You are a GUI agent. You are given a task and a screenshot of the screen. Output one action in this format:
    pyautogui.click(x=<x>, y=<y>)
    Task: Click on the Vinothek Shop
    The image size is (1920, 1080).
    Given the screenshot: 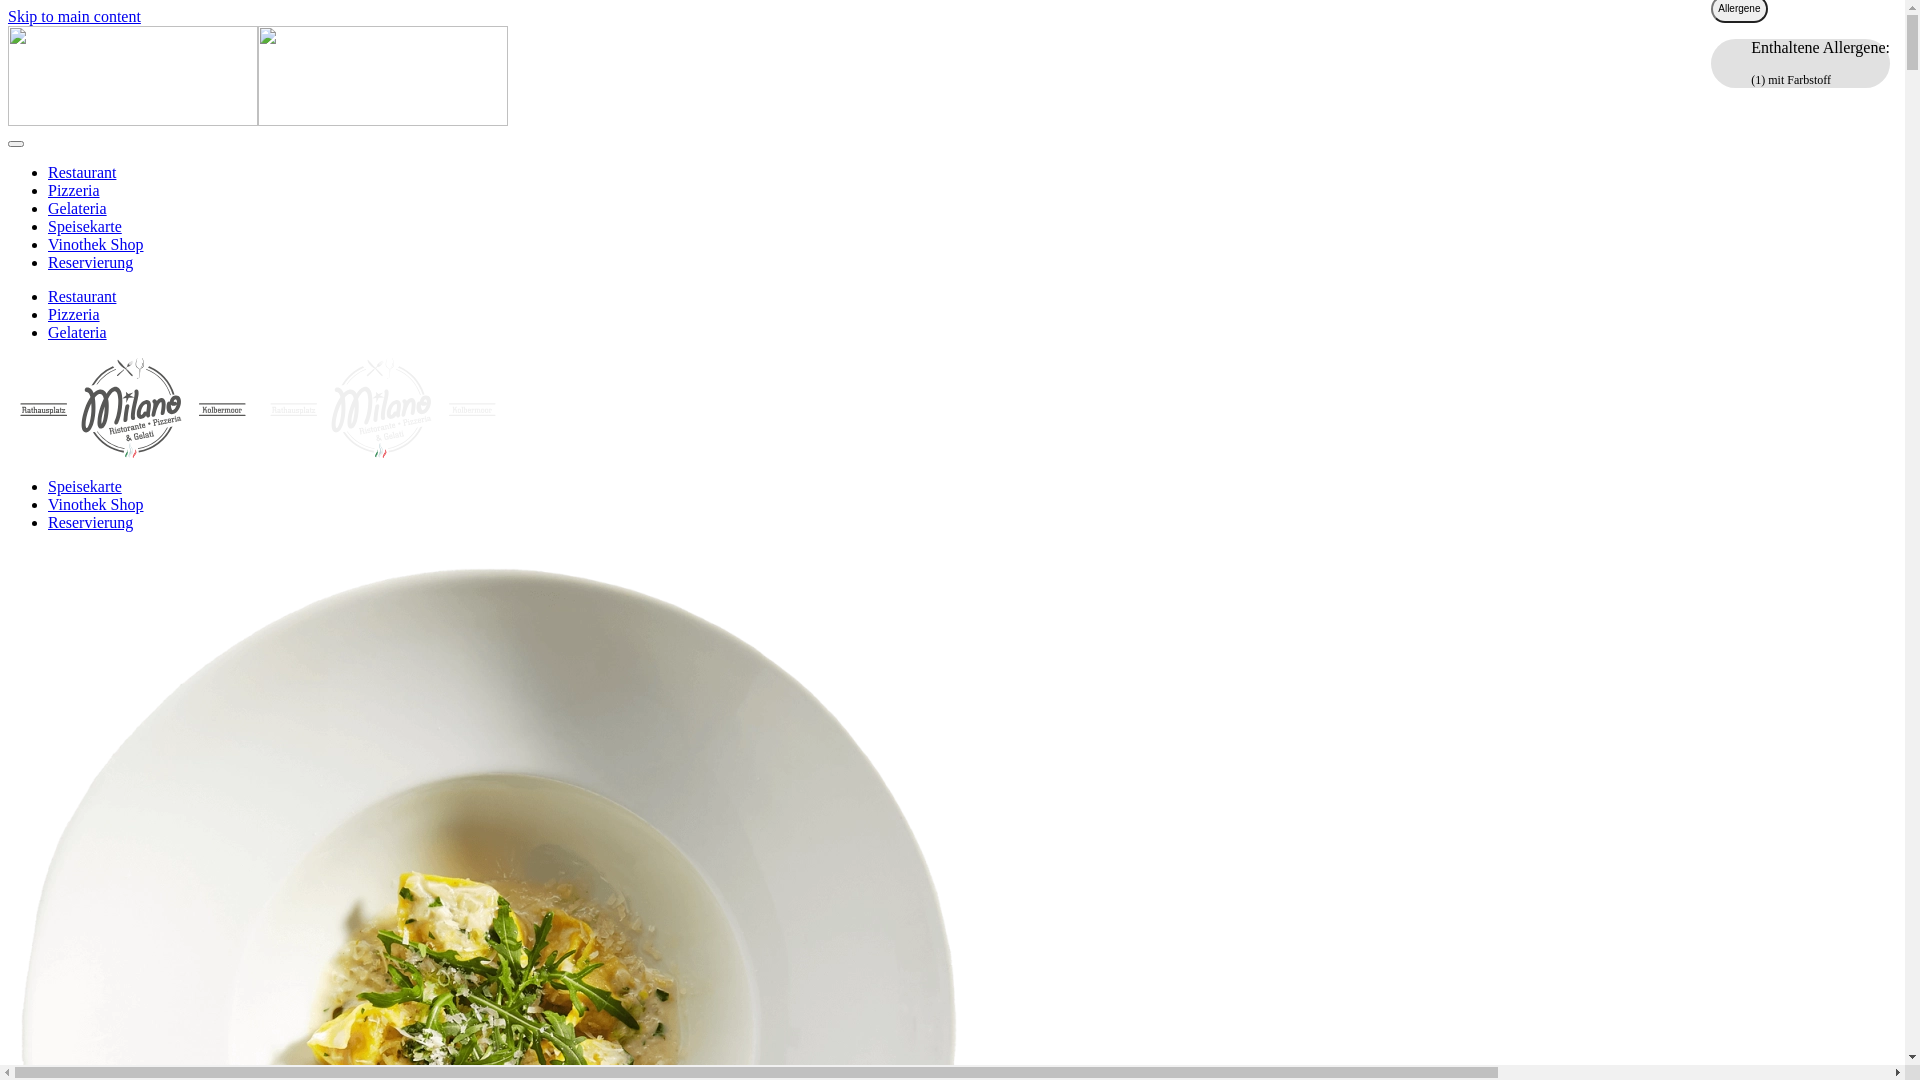 What is the action you would take?
    pyautogui.click(x=96, y=504)
    